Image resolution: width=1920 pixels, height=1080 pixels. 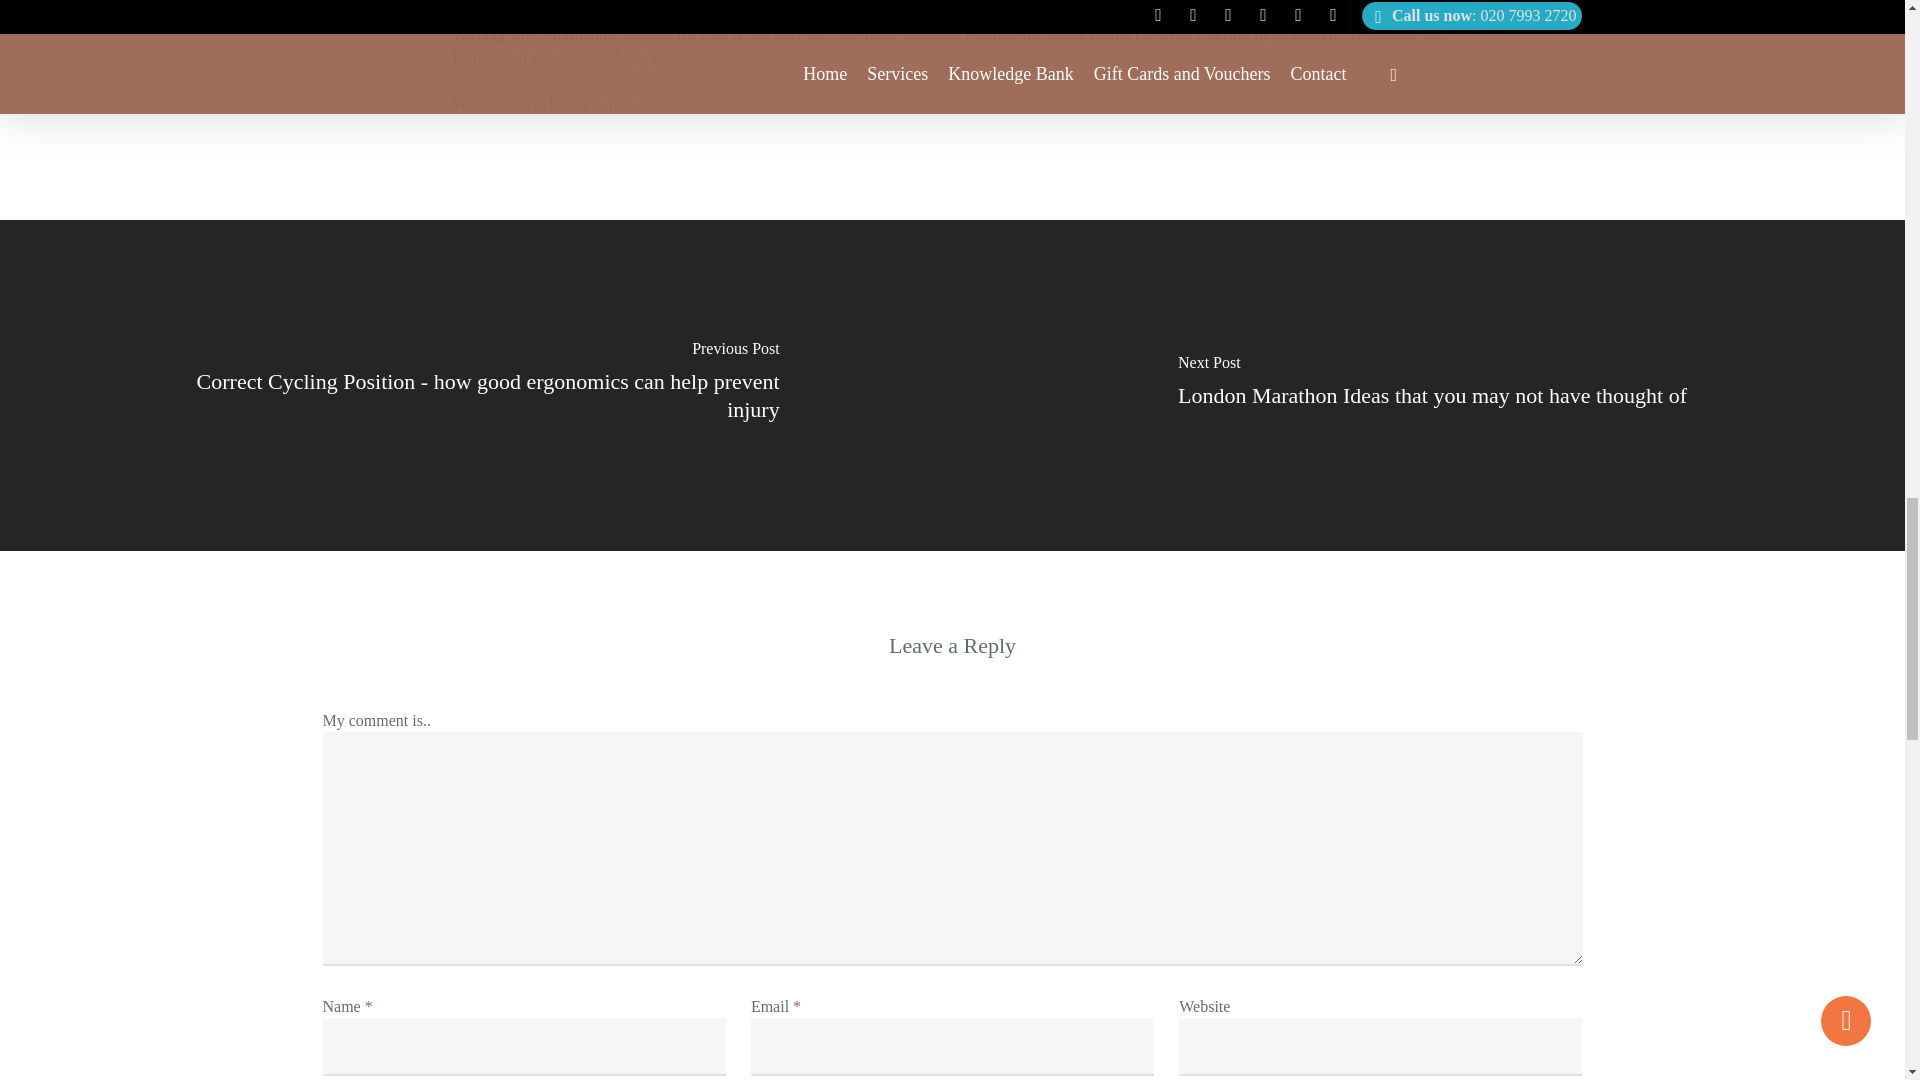 I want to click on treatments, so click(x=1002, y=36).